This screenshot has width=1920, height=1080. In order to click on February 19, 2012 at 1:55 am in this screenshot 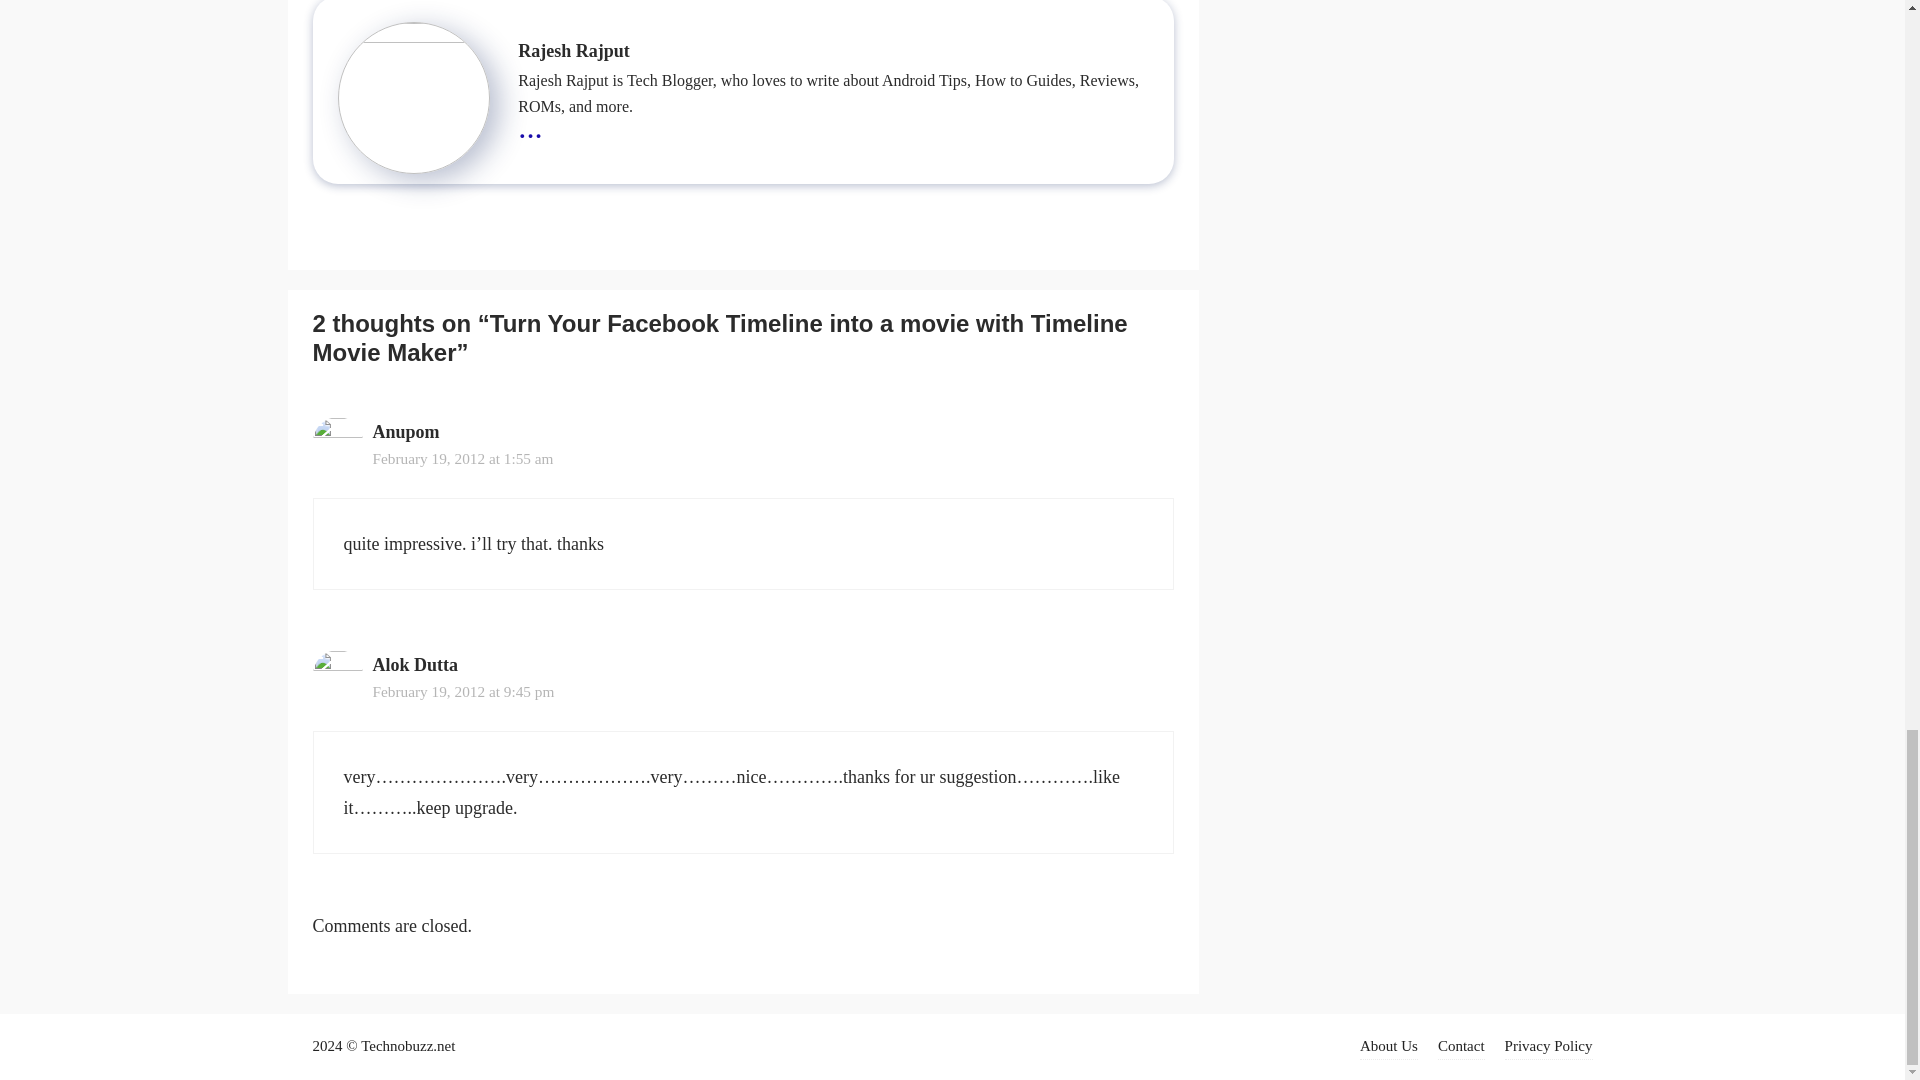, I will do `click(462, 458)`.